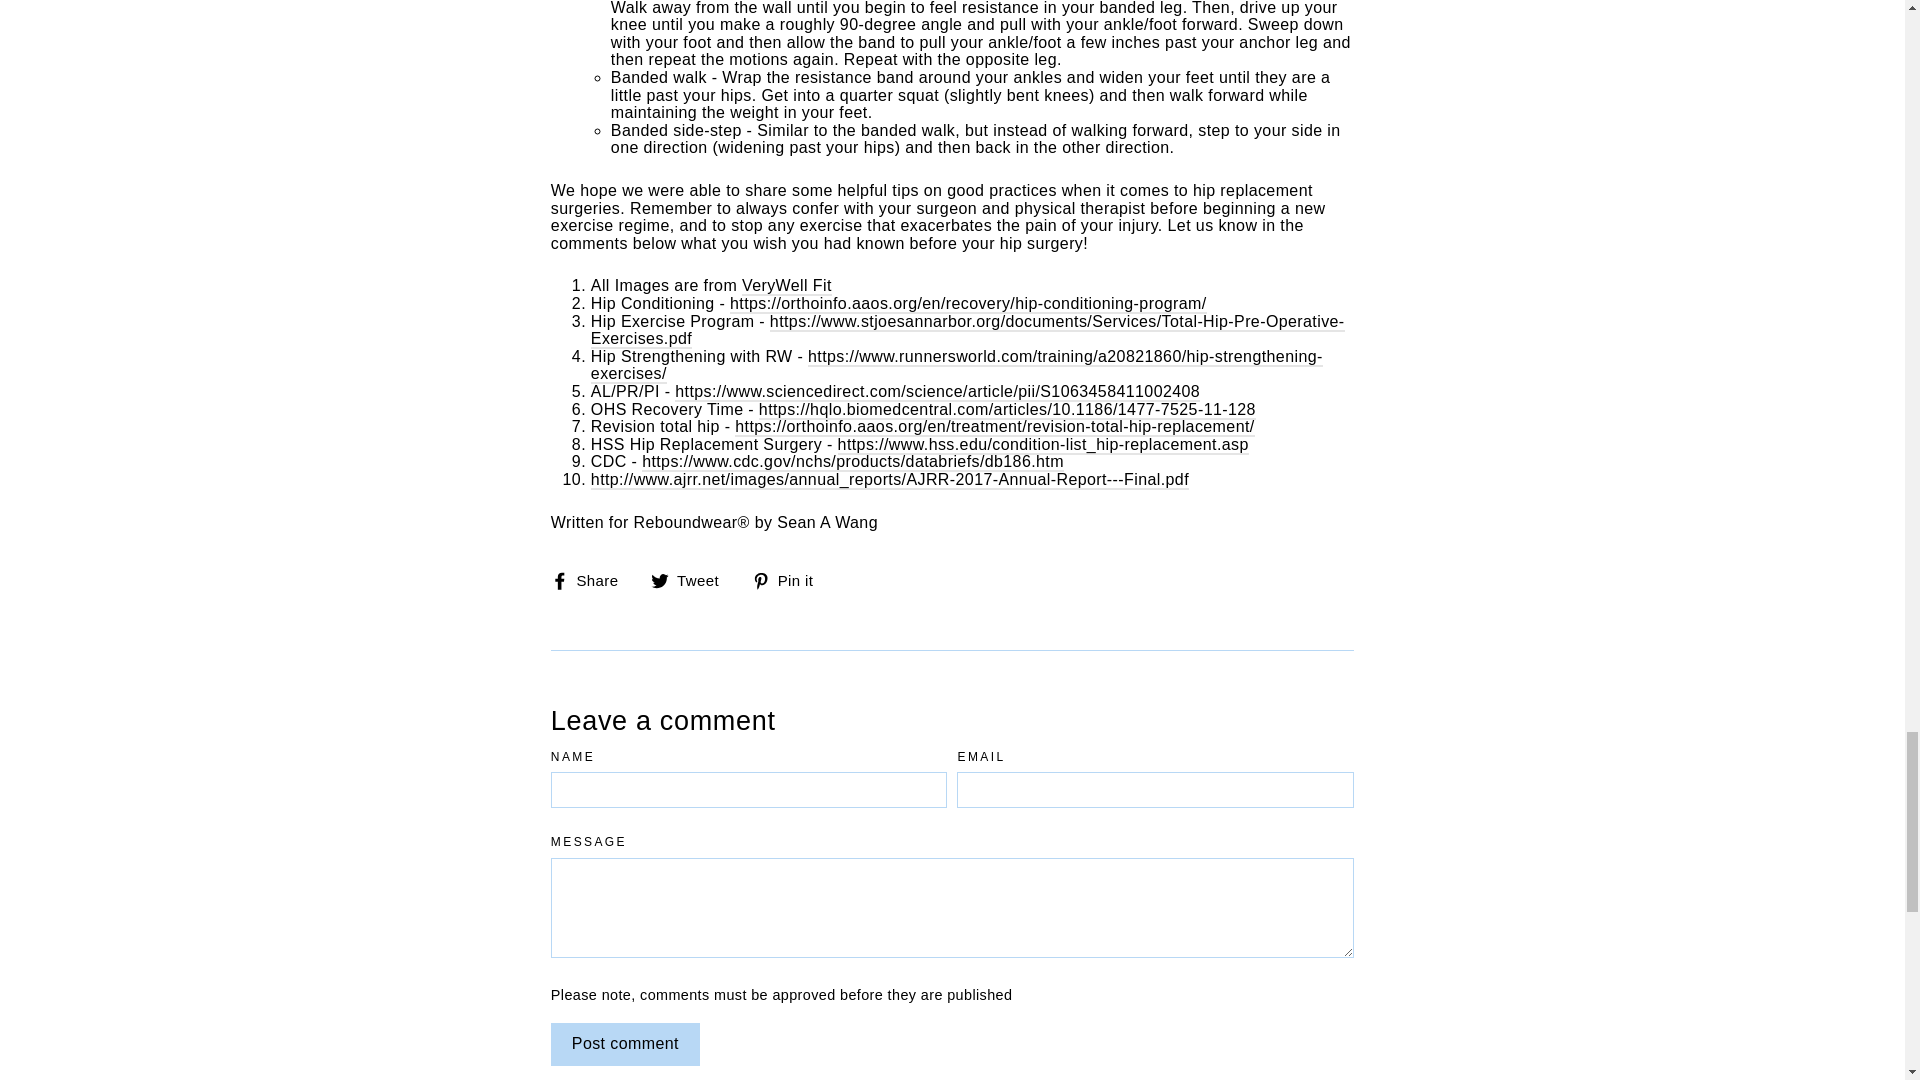 This screenshot has width=1920, height=1080. I want to click on Share on Facebook, so click(592, 580).